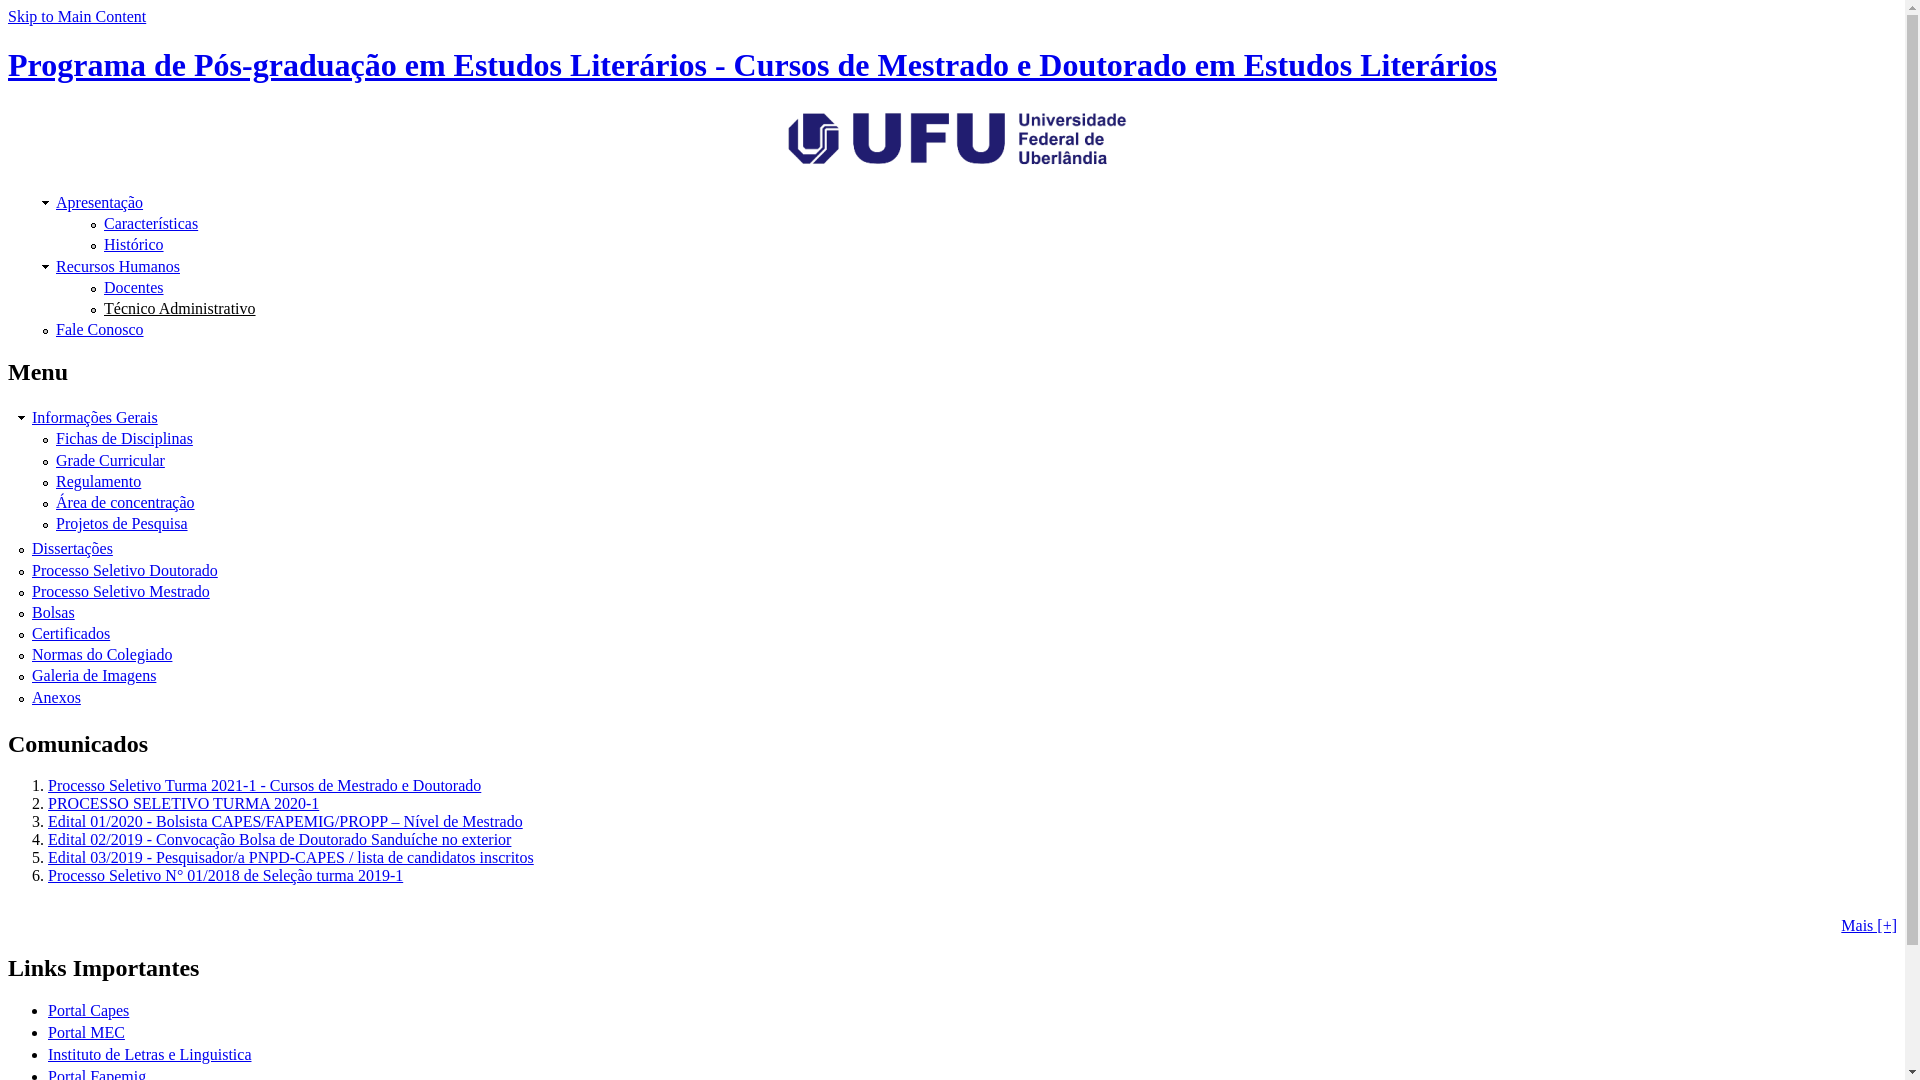 The width and height of the screenshot is (1920, 1080). What do you see at coordinates (134, 288) in the screenshot?
I see `Docentes` at bounding box center [134, 288].